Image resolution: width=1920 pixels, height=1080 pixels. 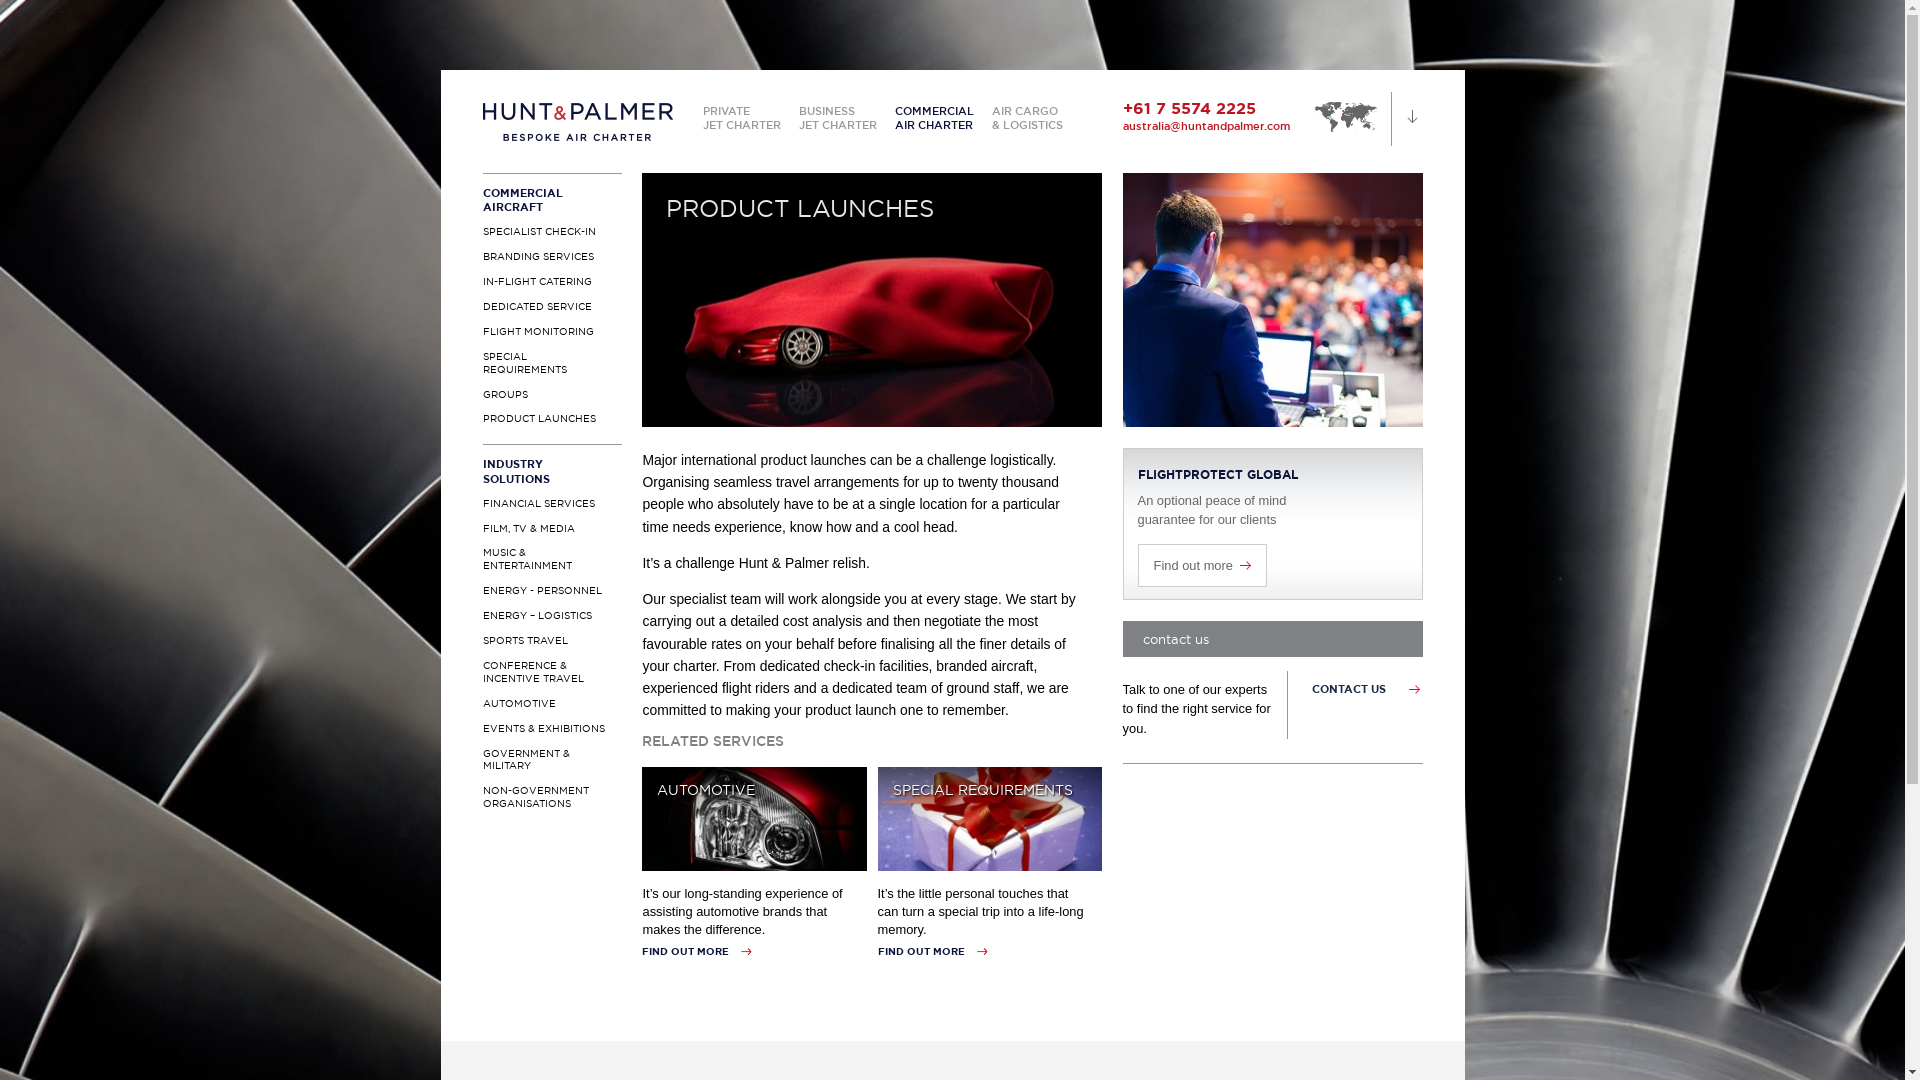 I want to click on MUSIC & ENTERTAINMENT, so click(x=552, y=560).